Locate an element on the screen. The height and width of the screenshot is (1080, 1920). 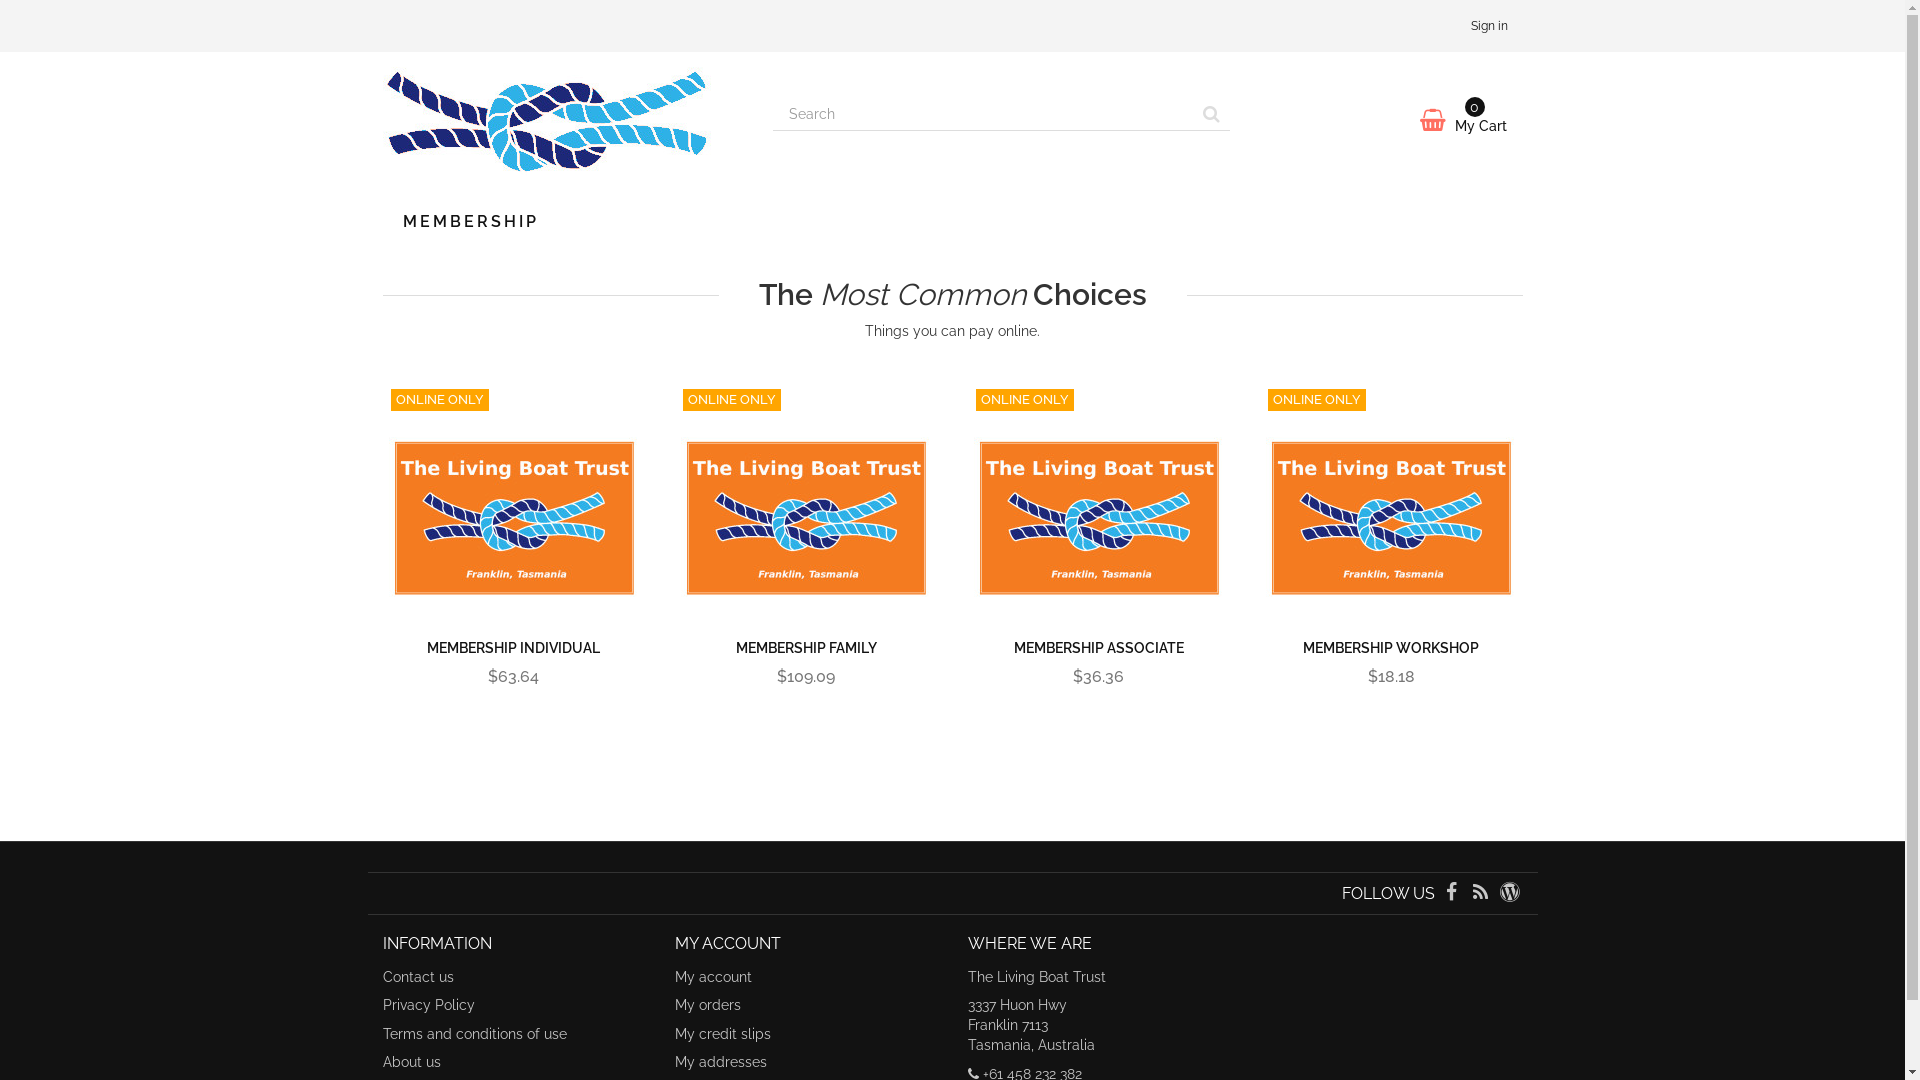
MEMBERSHIP is located at coordinates (470, 222).